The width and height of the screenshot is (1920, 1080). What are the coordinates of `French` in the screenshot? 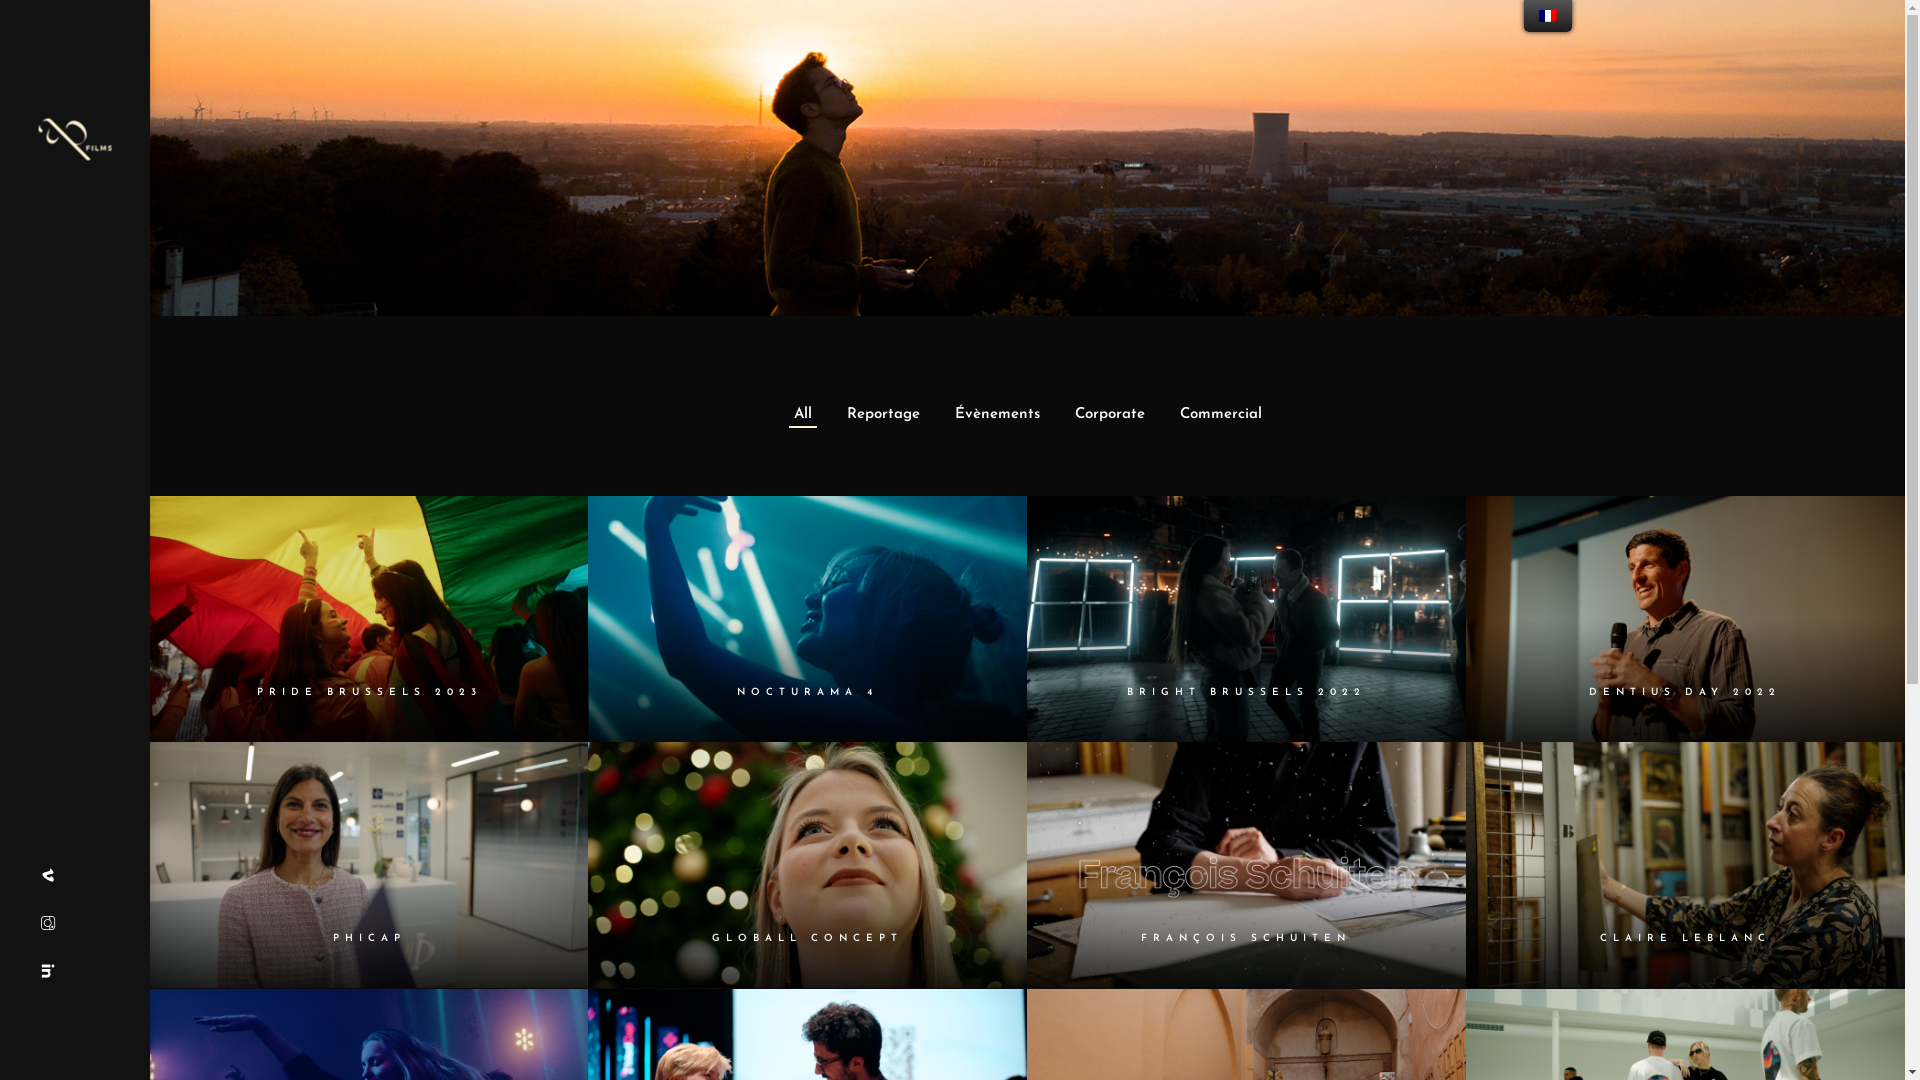 It's located at (1548, 16).